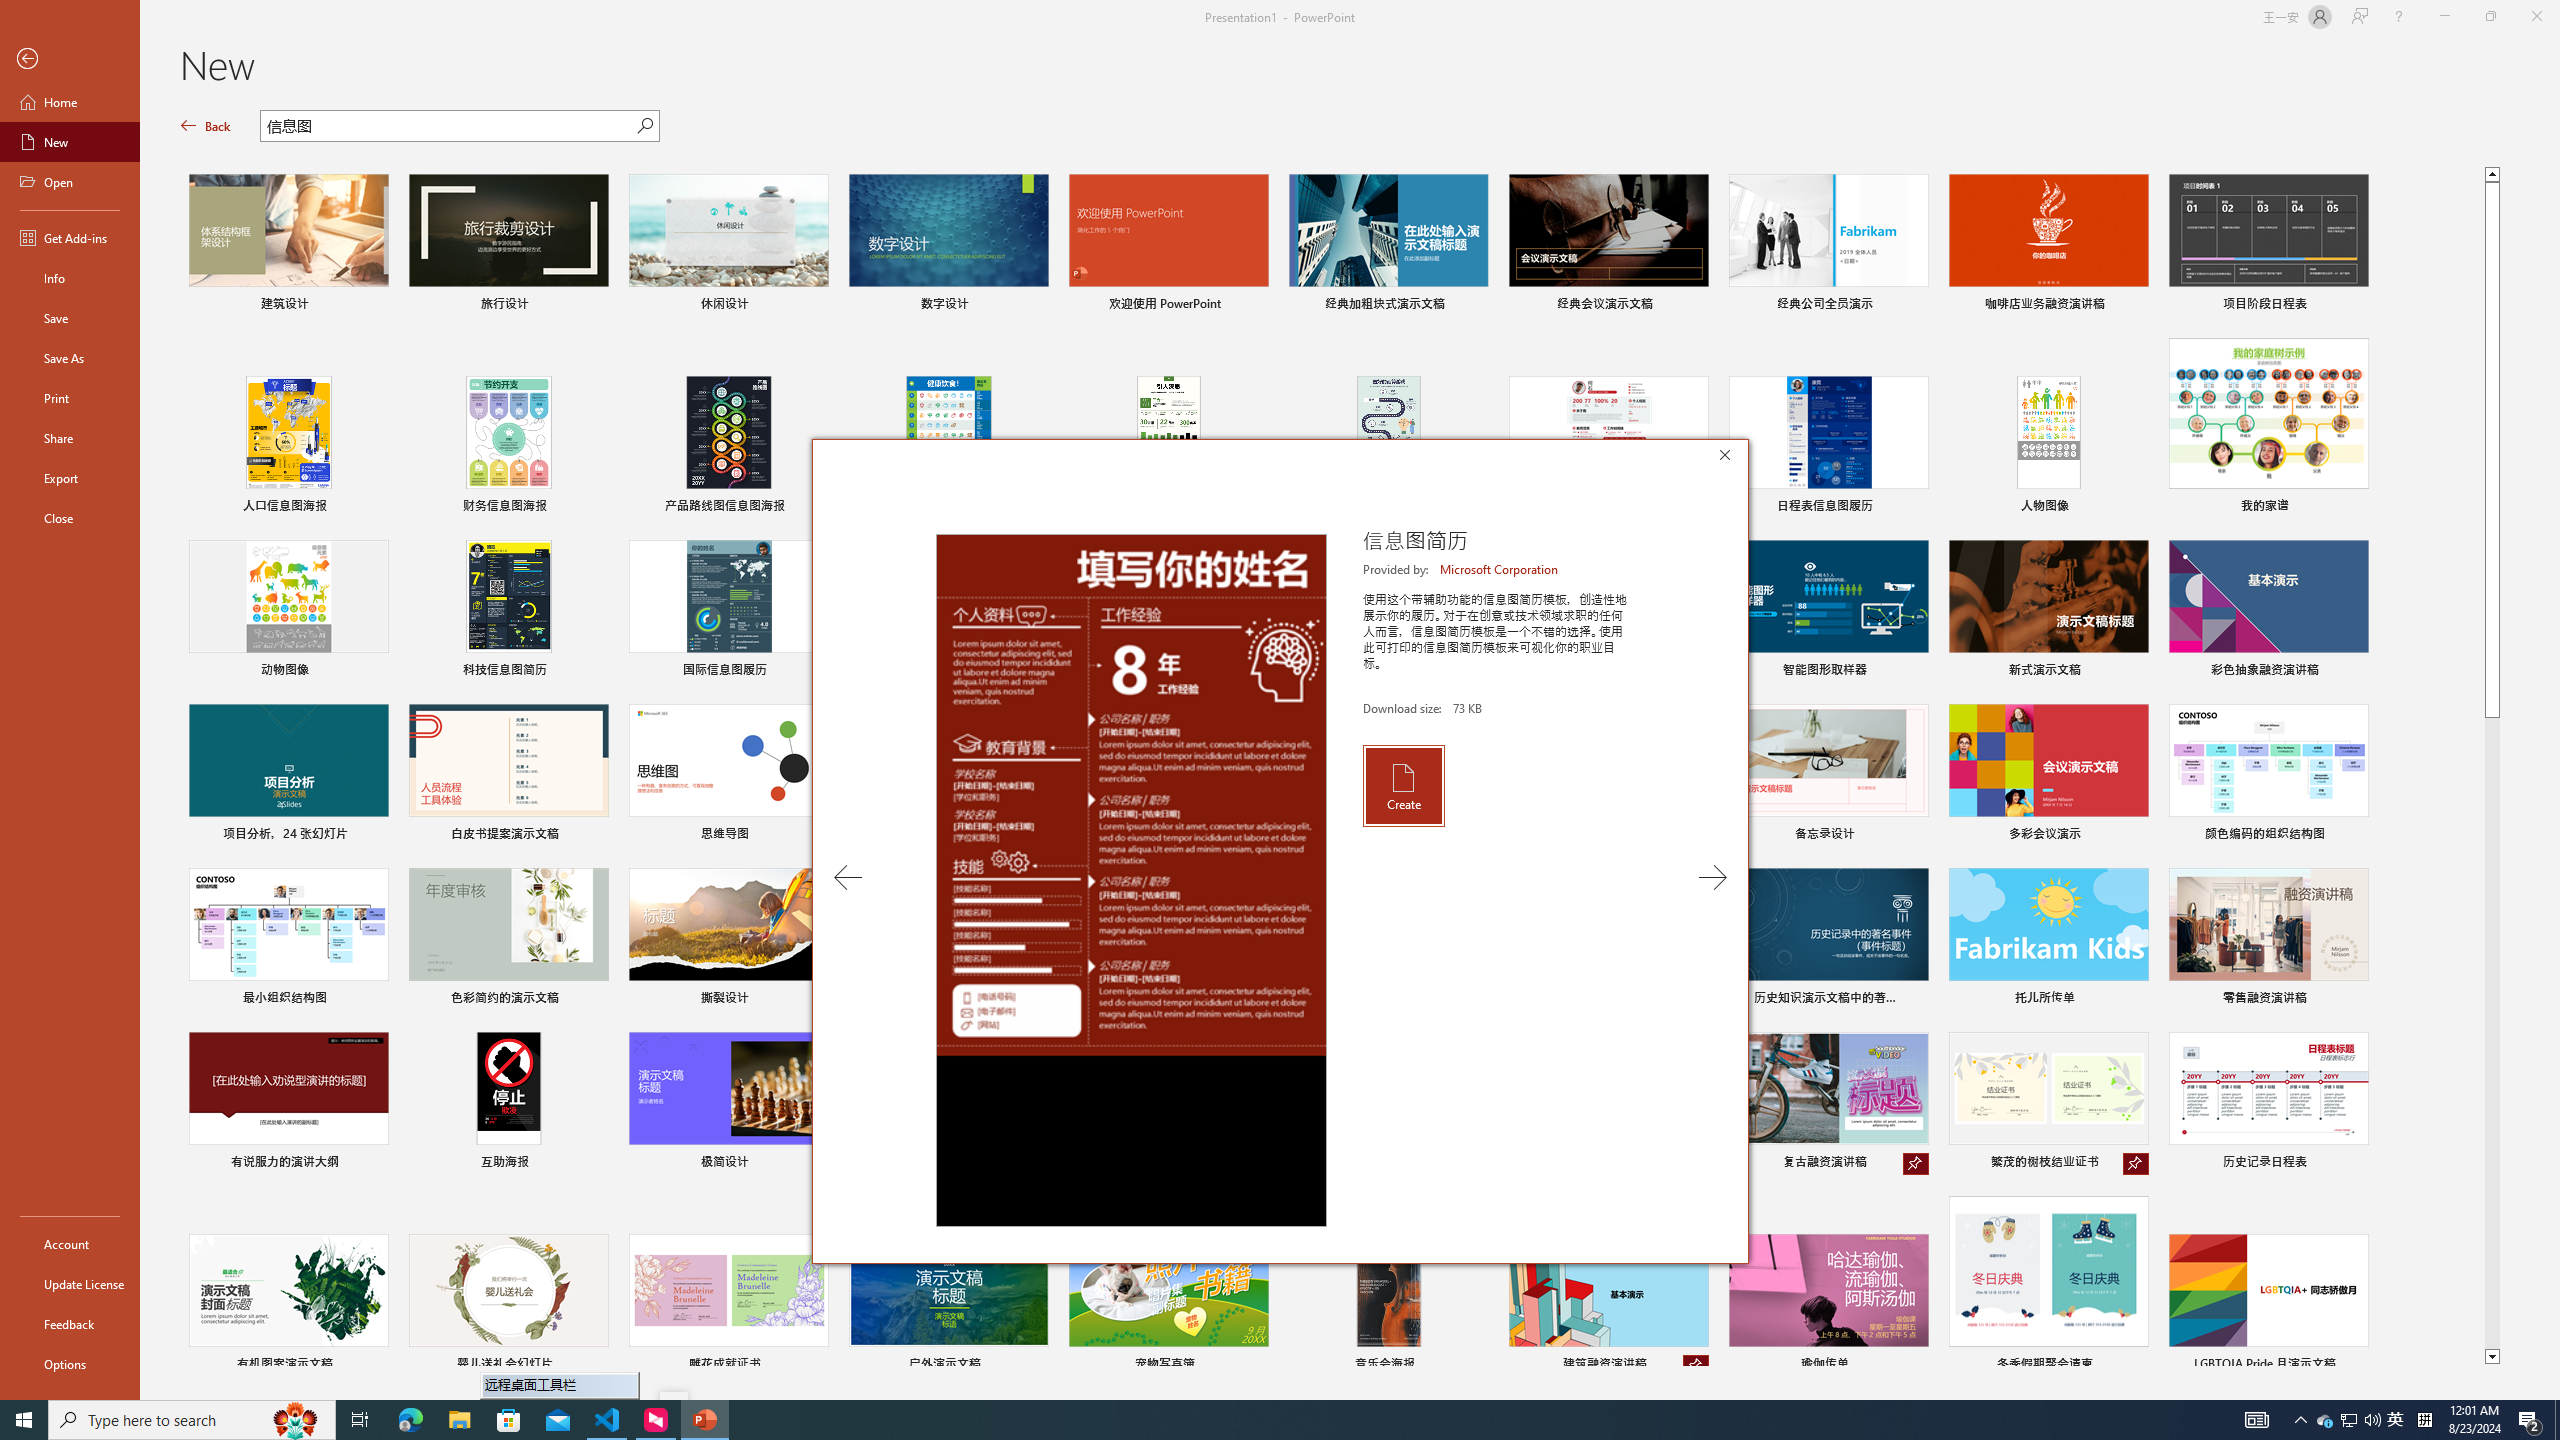  I want to click on Info, so click(70, 278).